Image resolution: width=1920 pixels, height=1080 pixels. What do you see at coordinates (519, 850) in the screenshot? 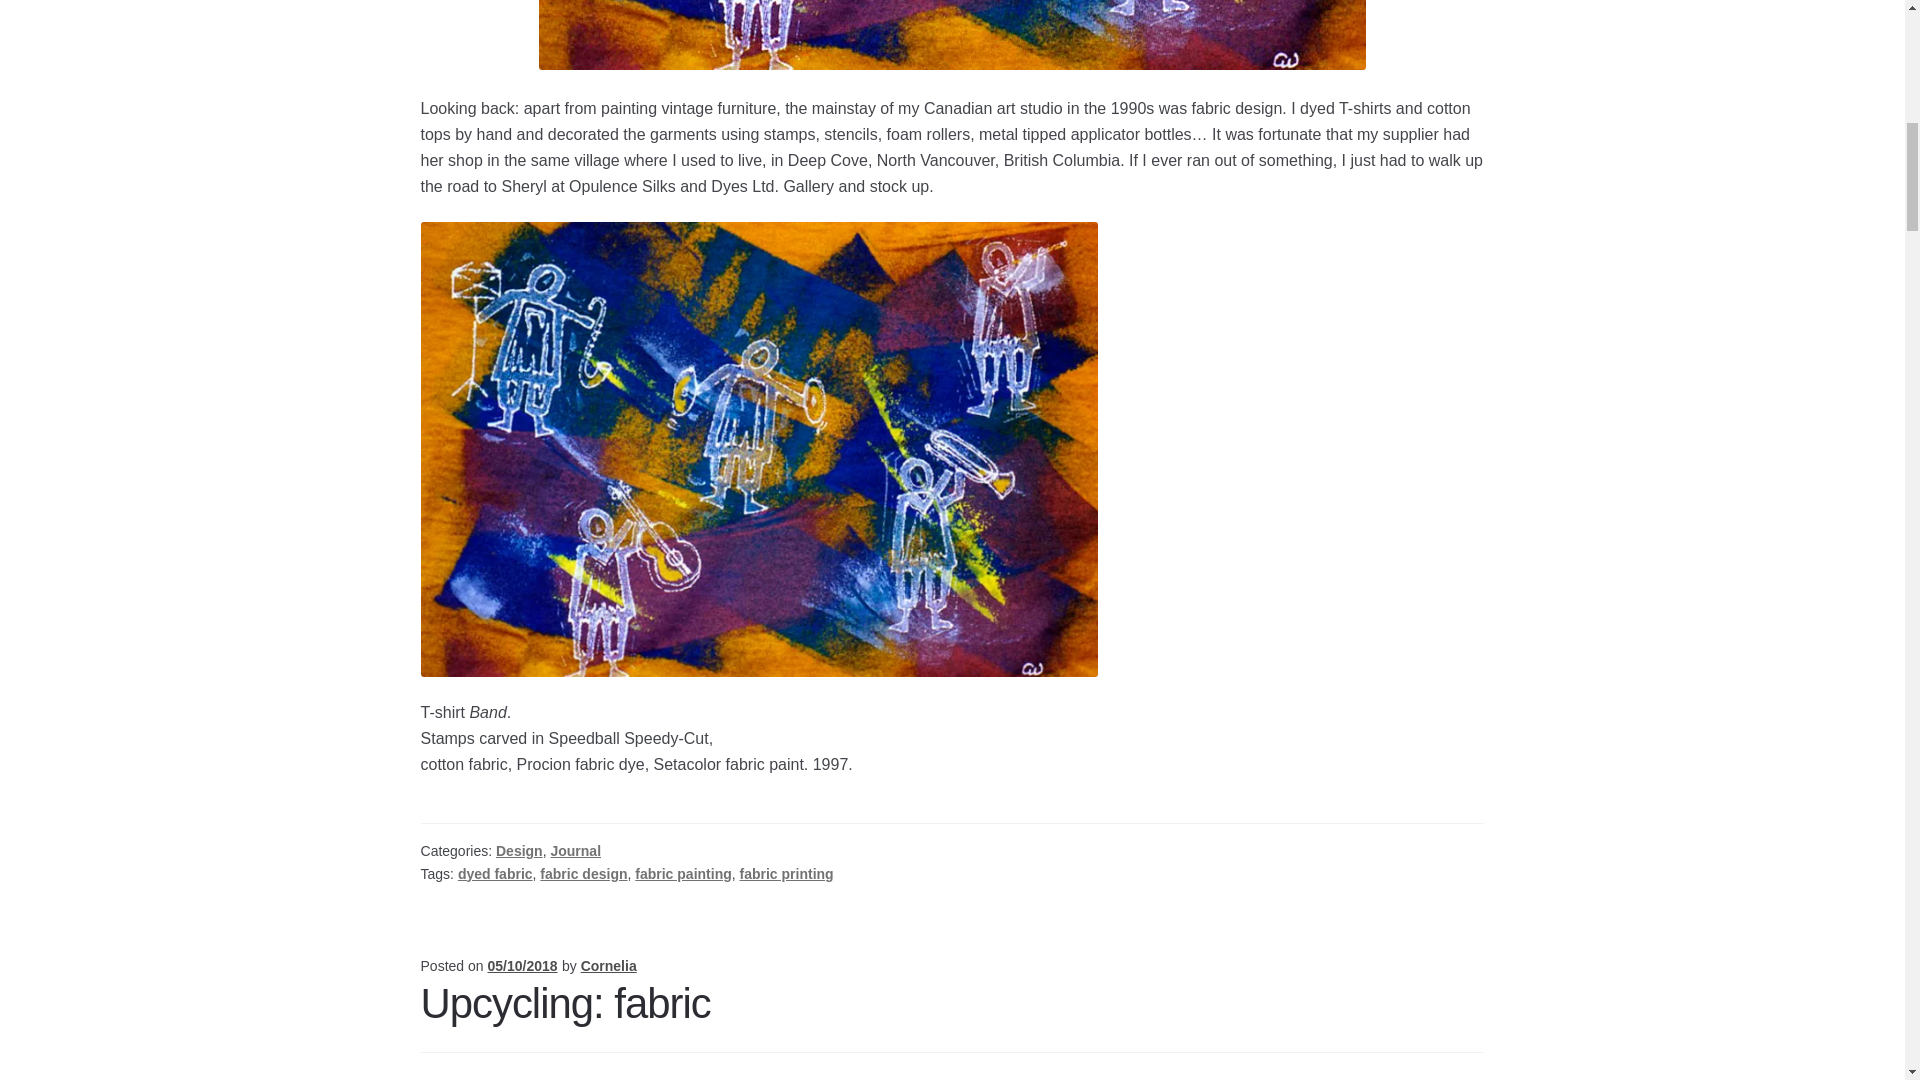
I see `Design` at bounding box center [519, 850].